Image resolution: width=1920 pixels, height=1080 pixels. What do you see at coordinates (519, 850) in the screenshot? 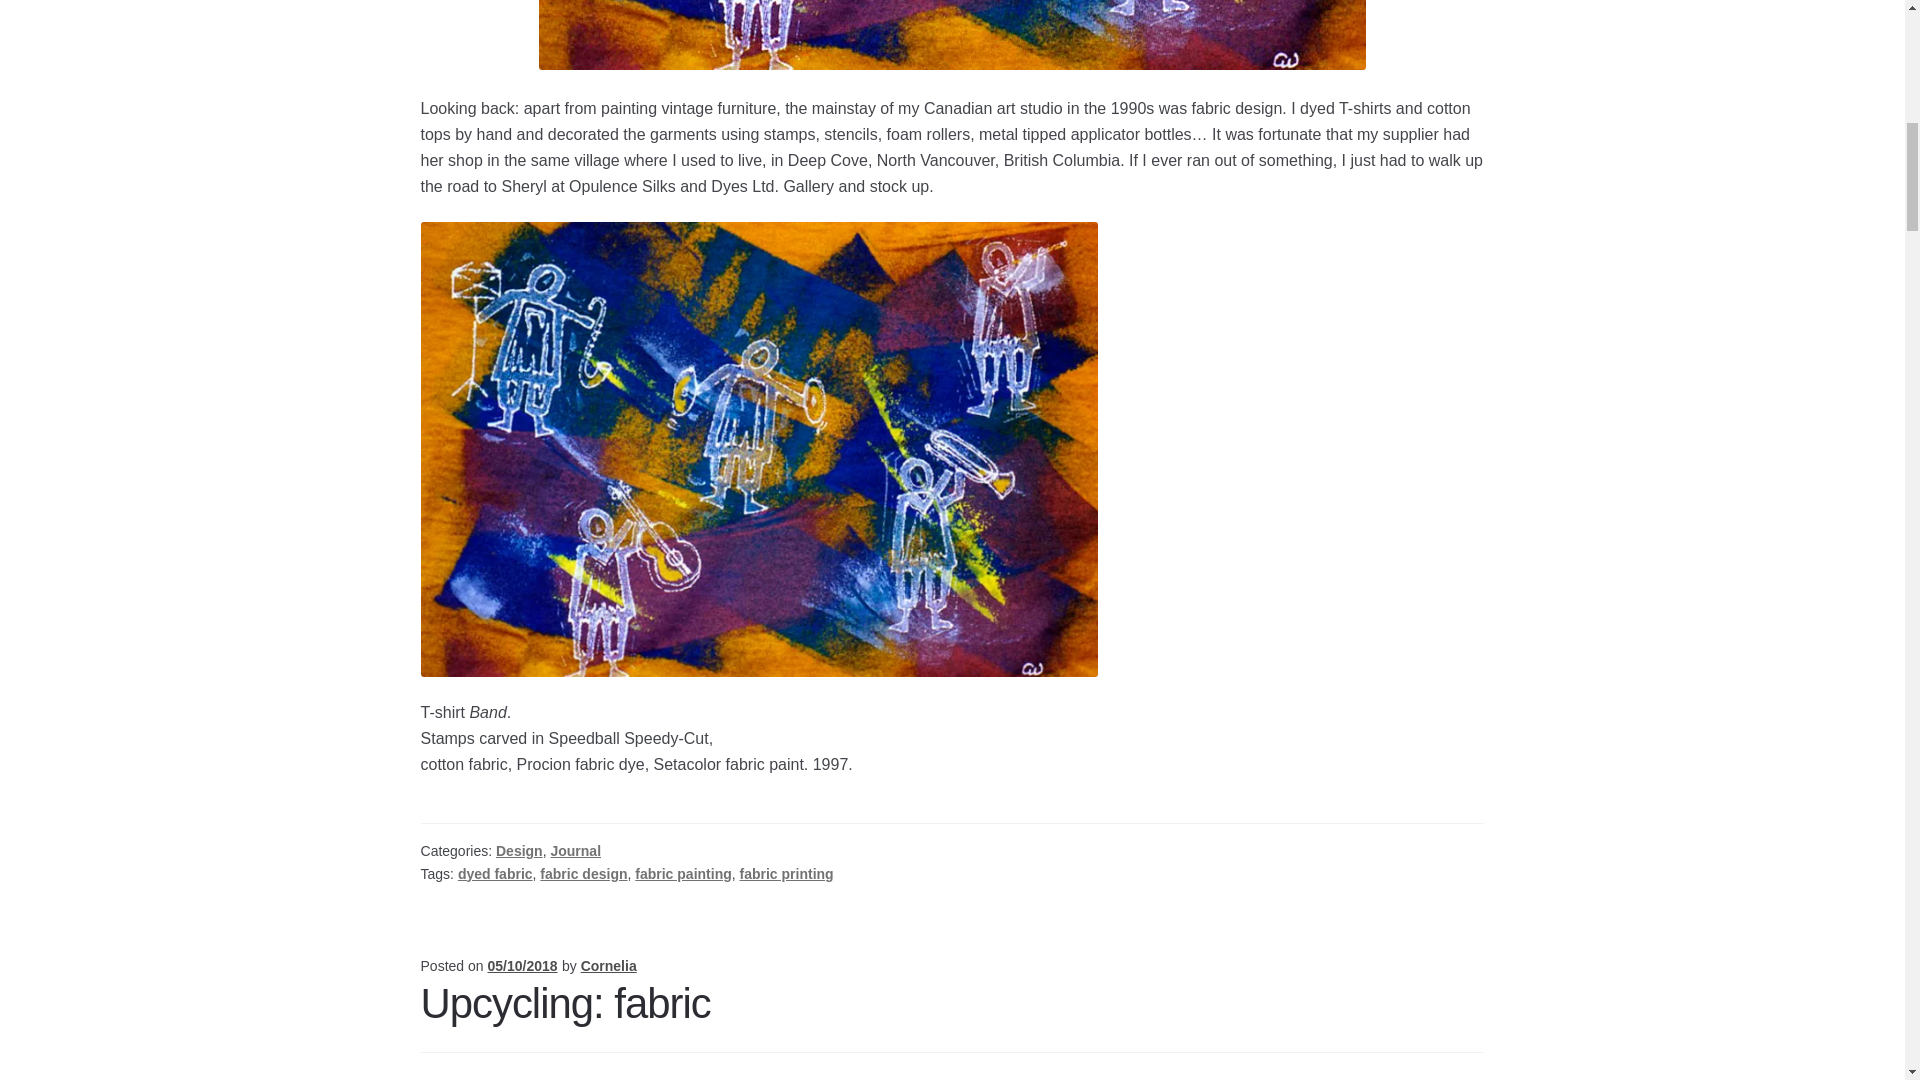
I see `Design` at bounding box center [519, 850].